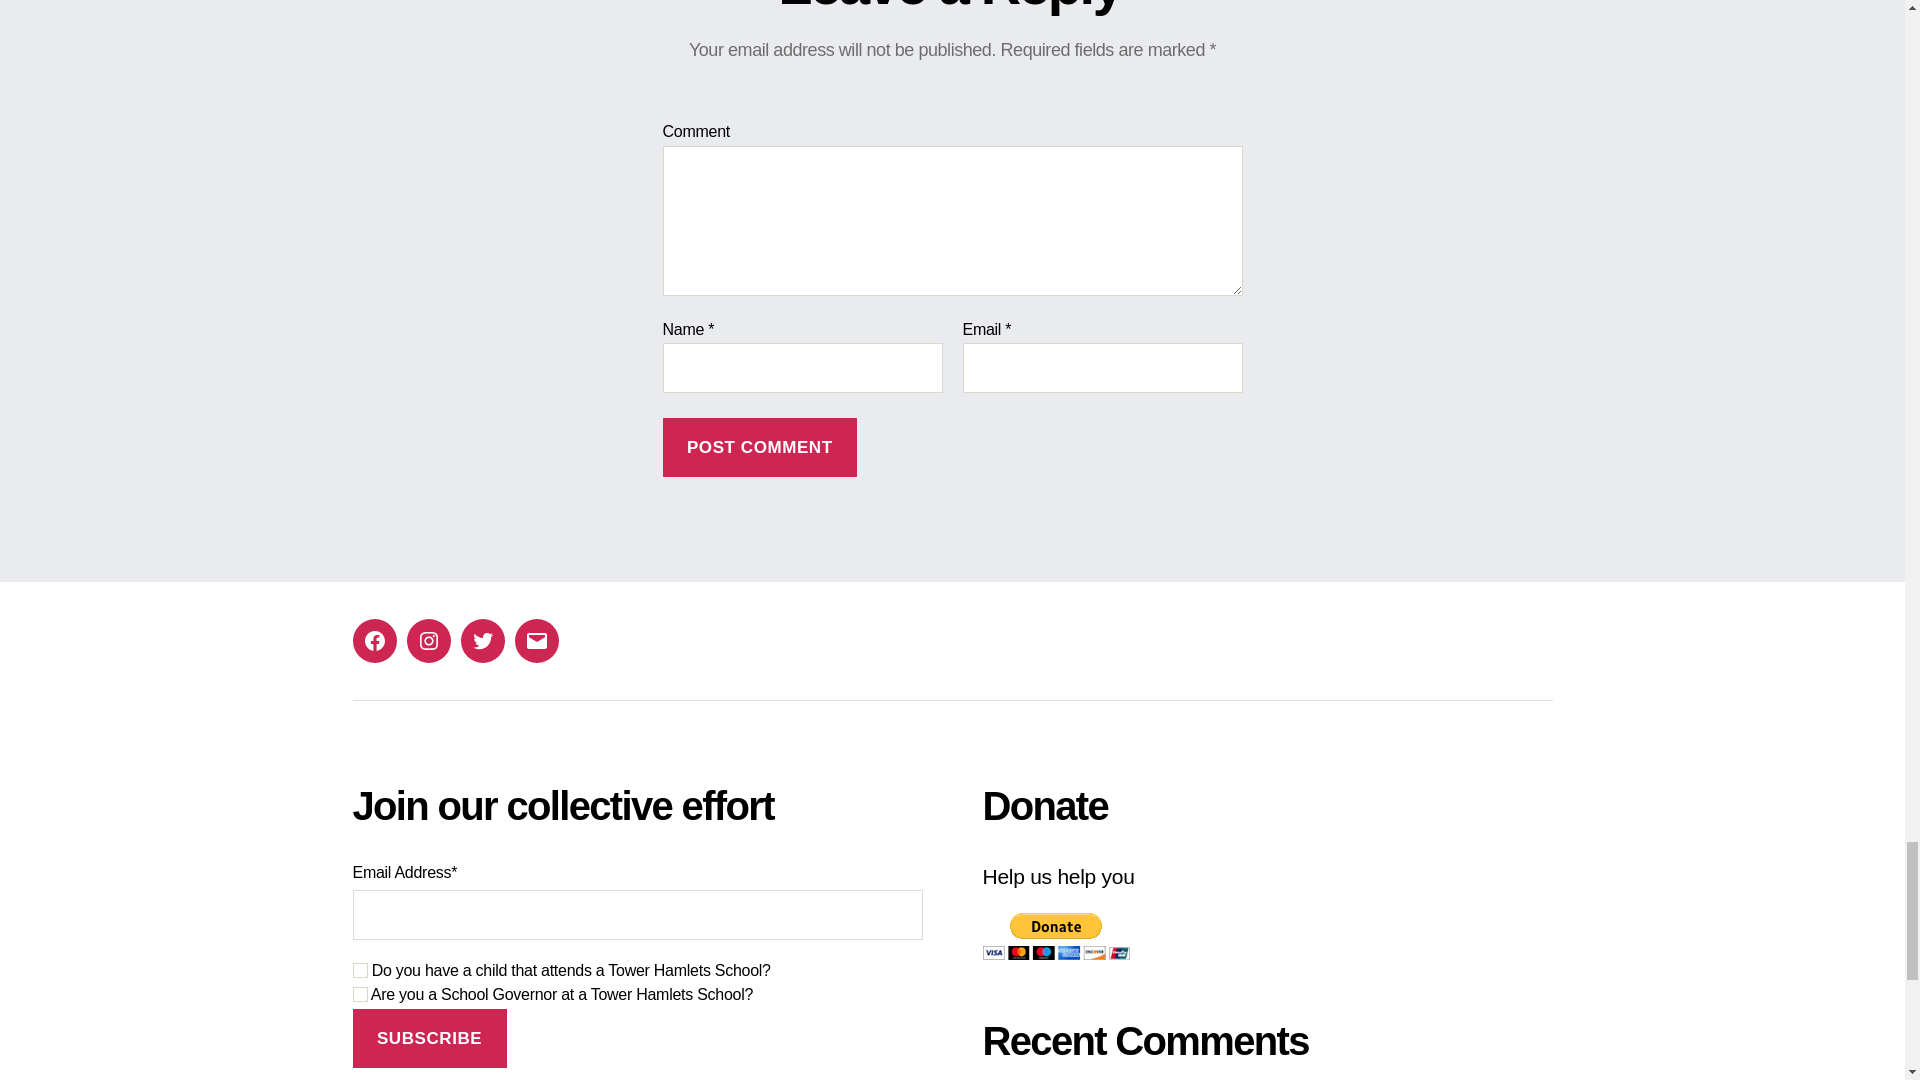  I want to click on Post Comment, so click(759, 447).